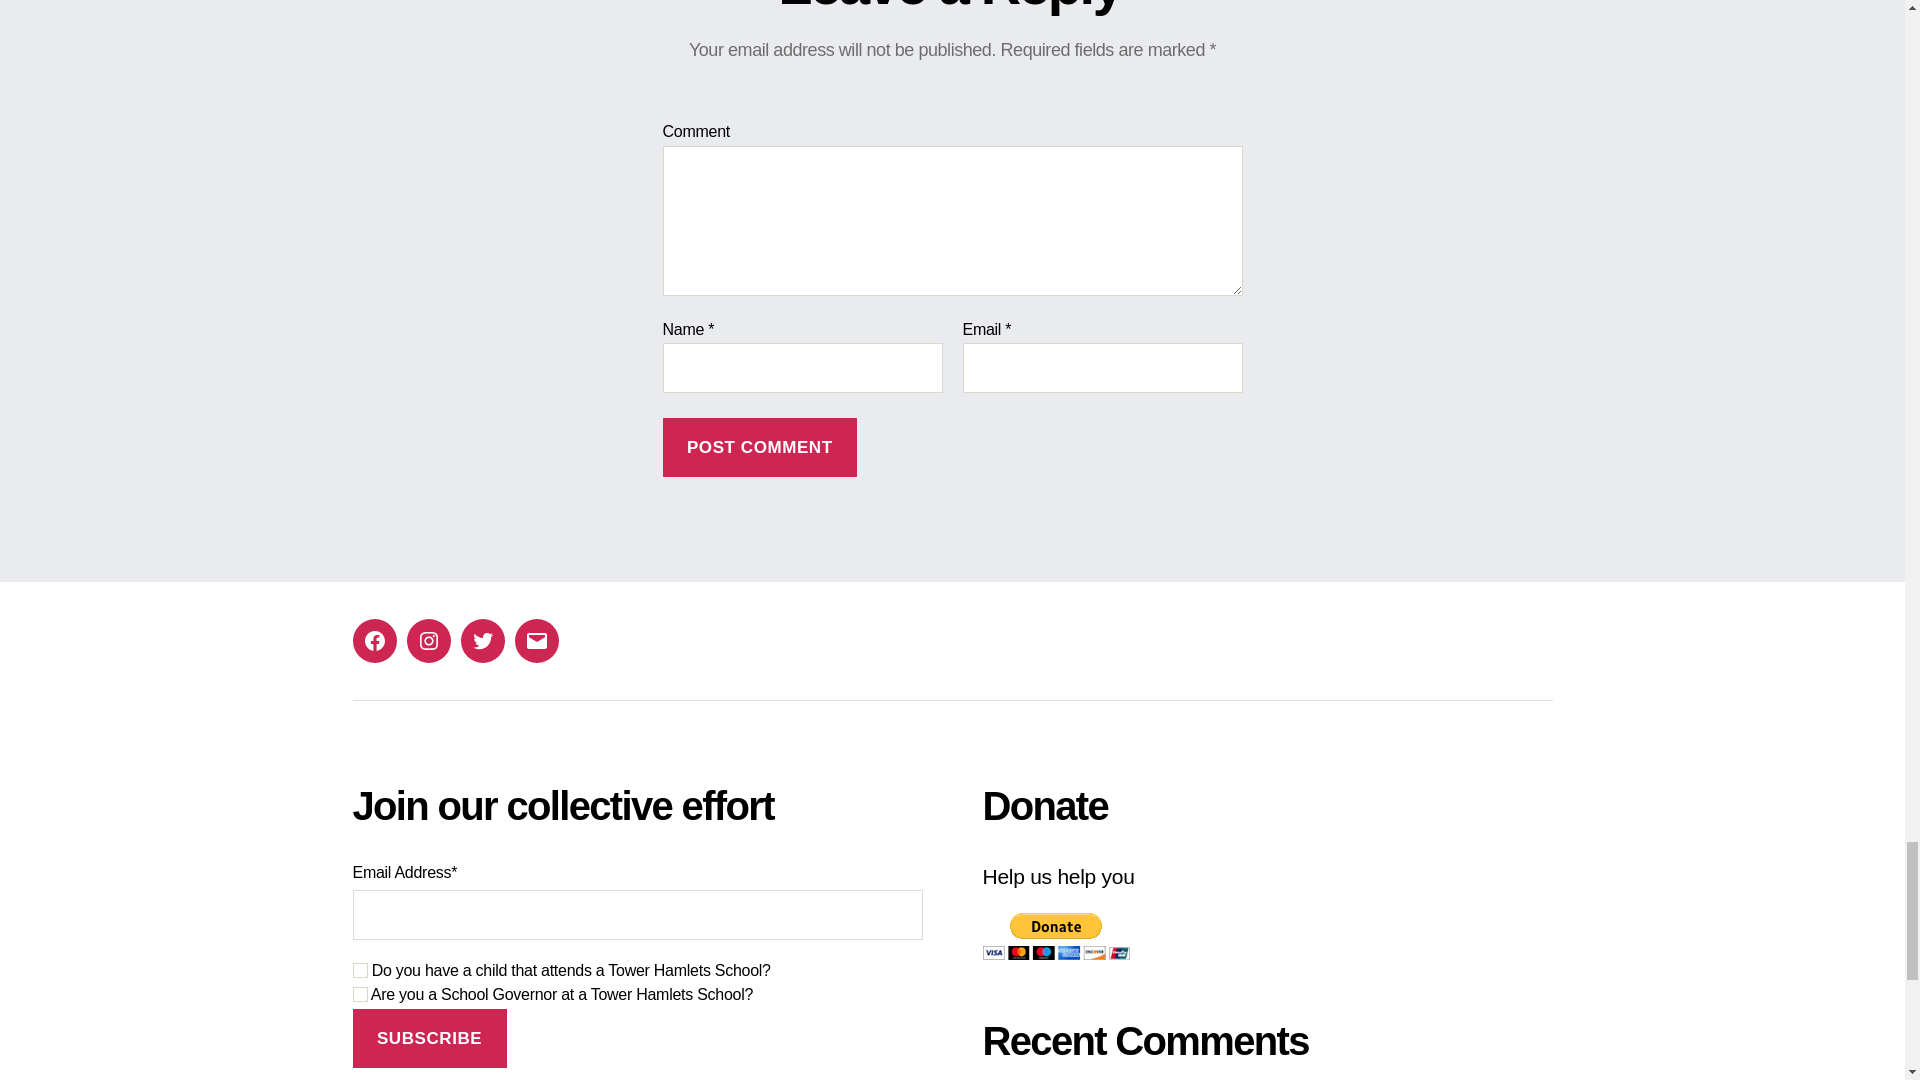  I want to click on Post Comment, so click(759, 447).